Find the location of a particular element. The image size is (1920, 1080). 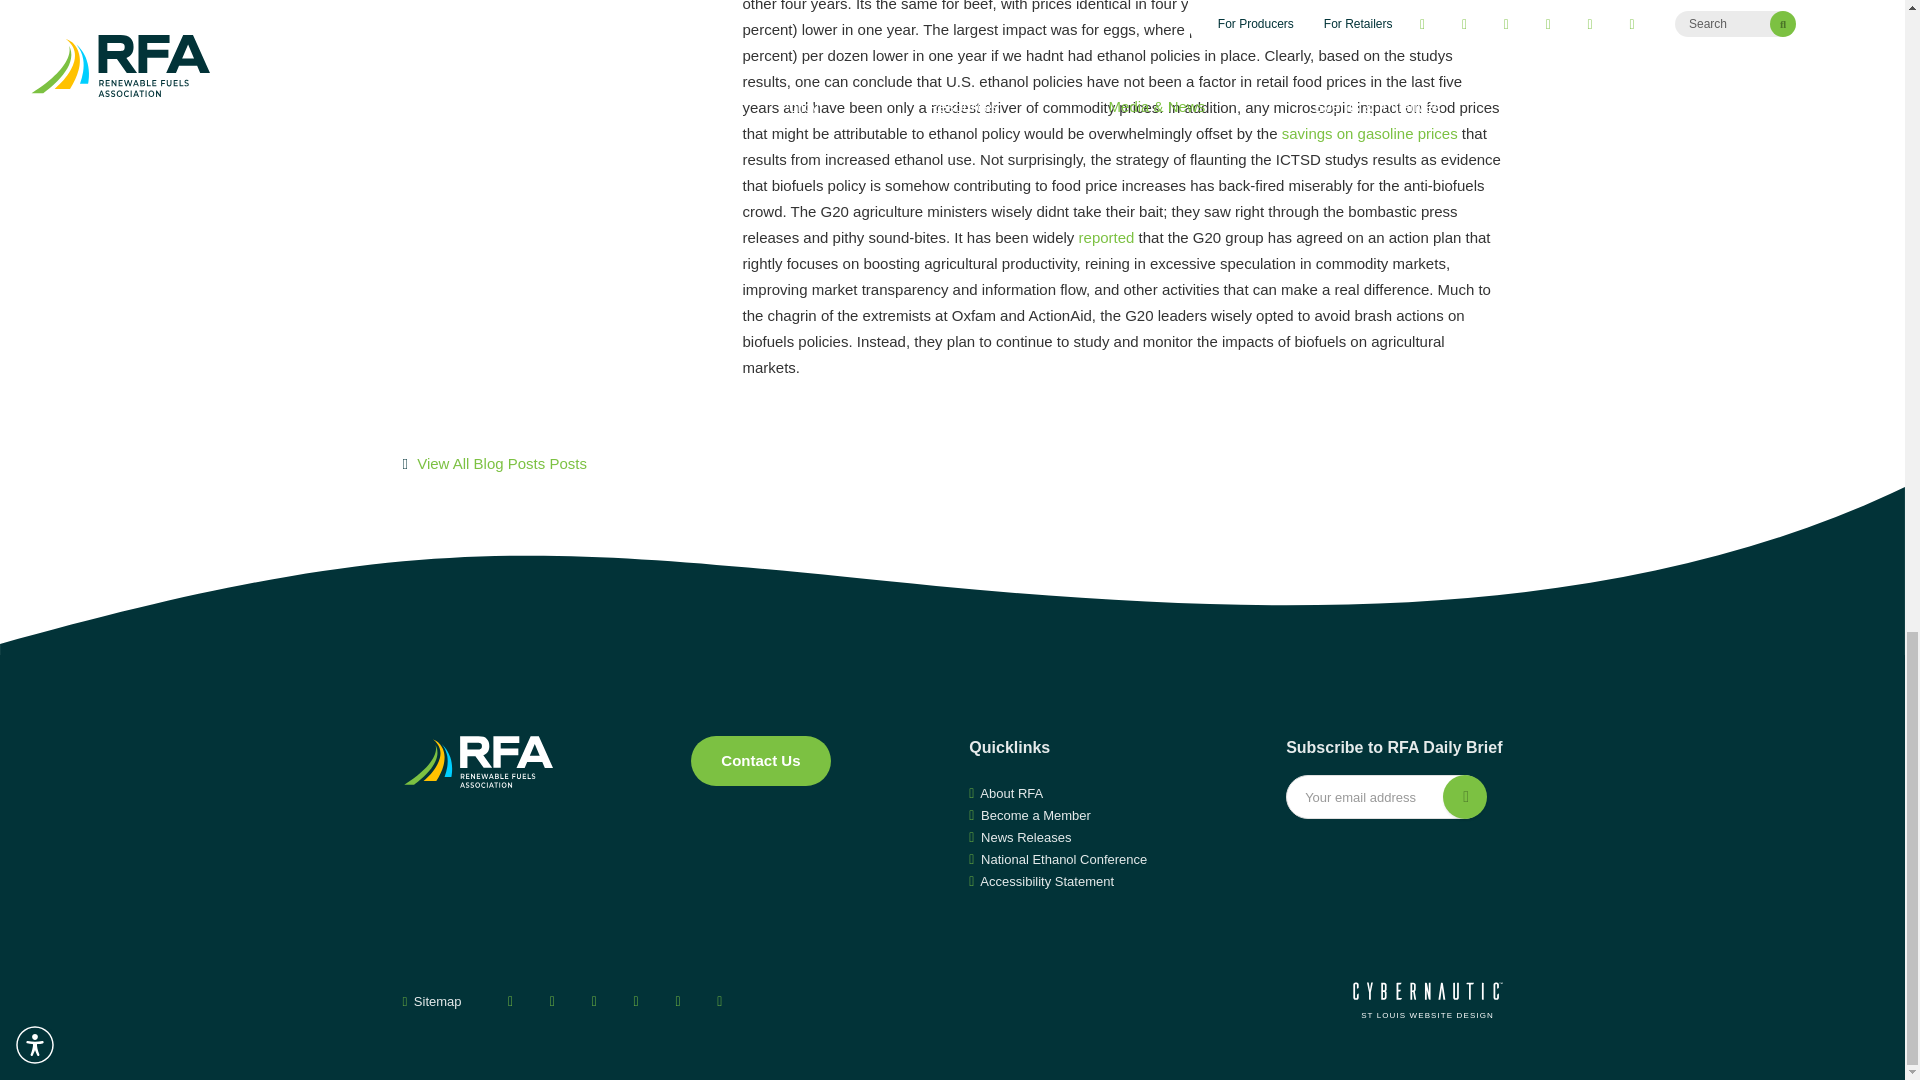

YouTube is located at coordinates (594, 1001).